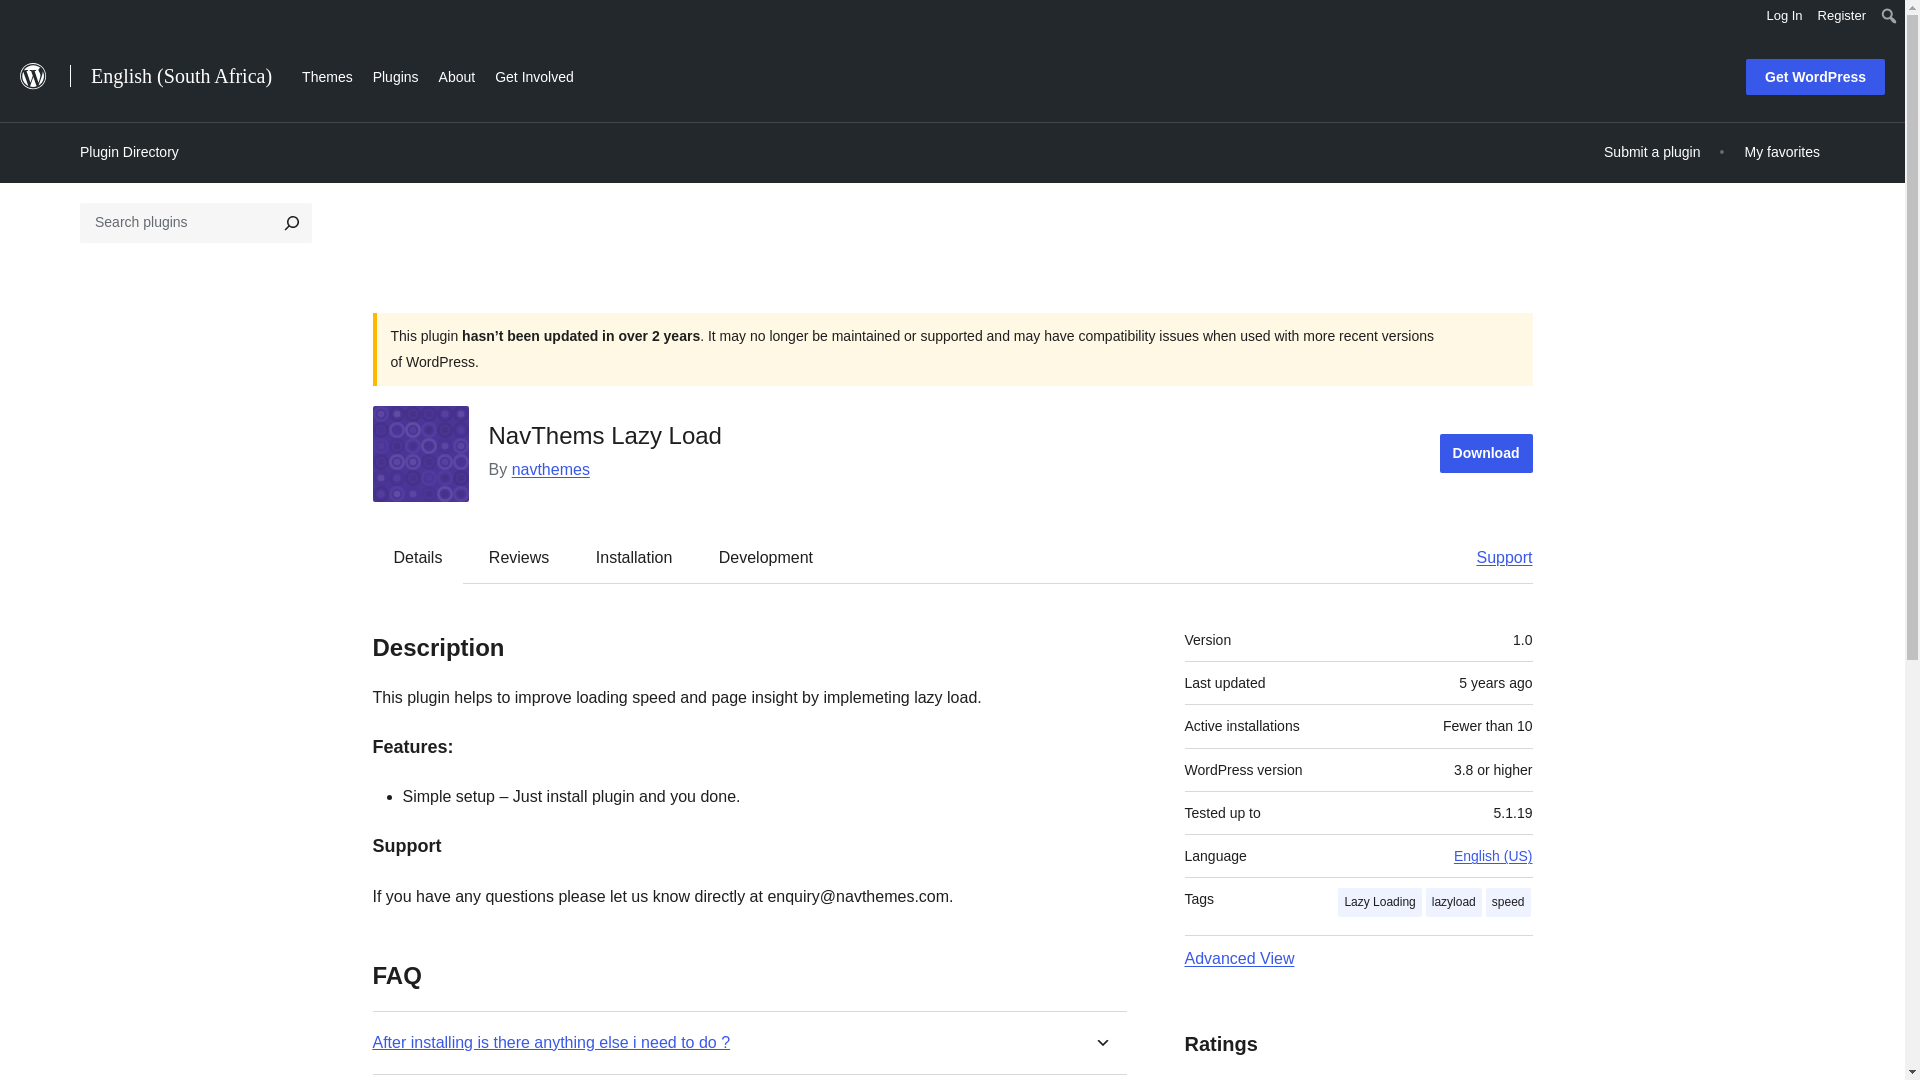 This screenshot has width=1920, height=1080. What do you see at coordinates (1842, 16) in the screenshot?
I see `Register` at bounding box center [1842, 16].